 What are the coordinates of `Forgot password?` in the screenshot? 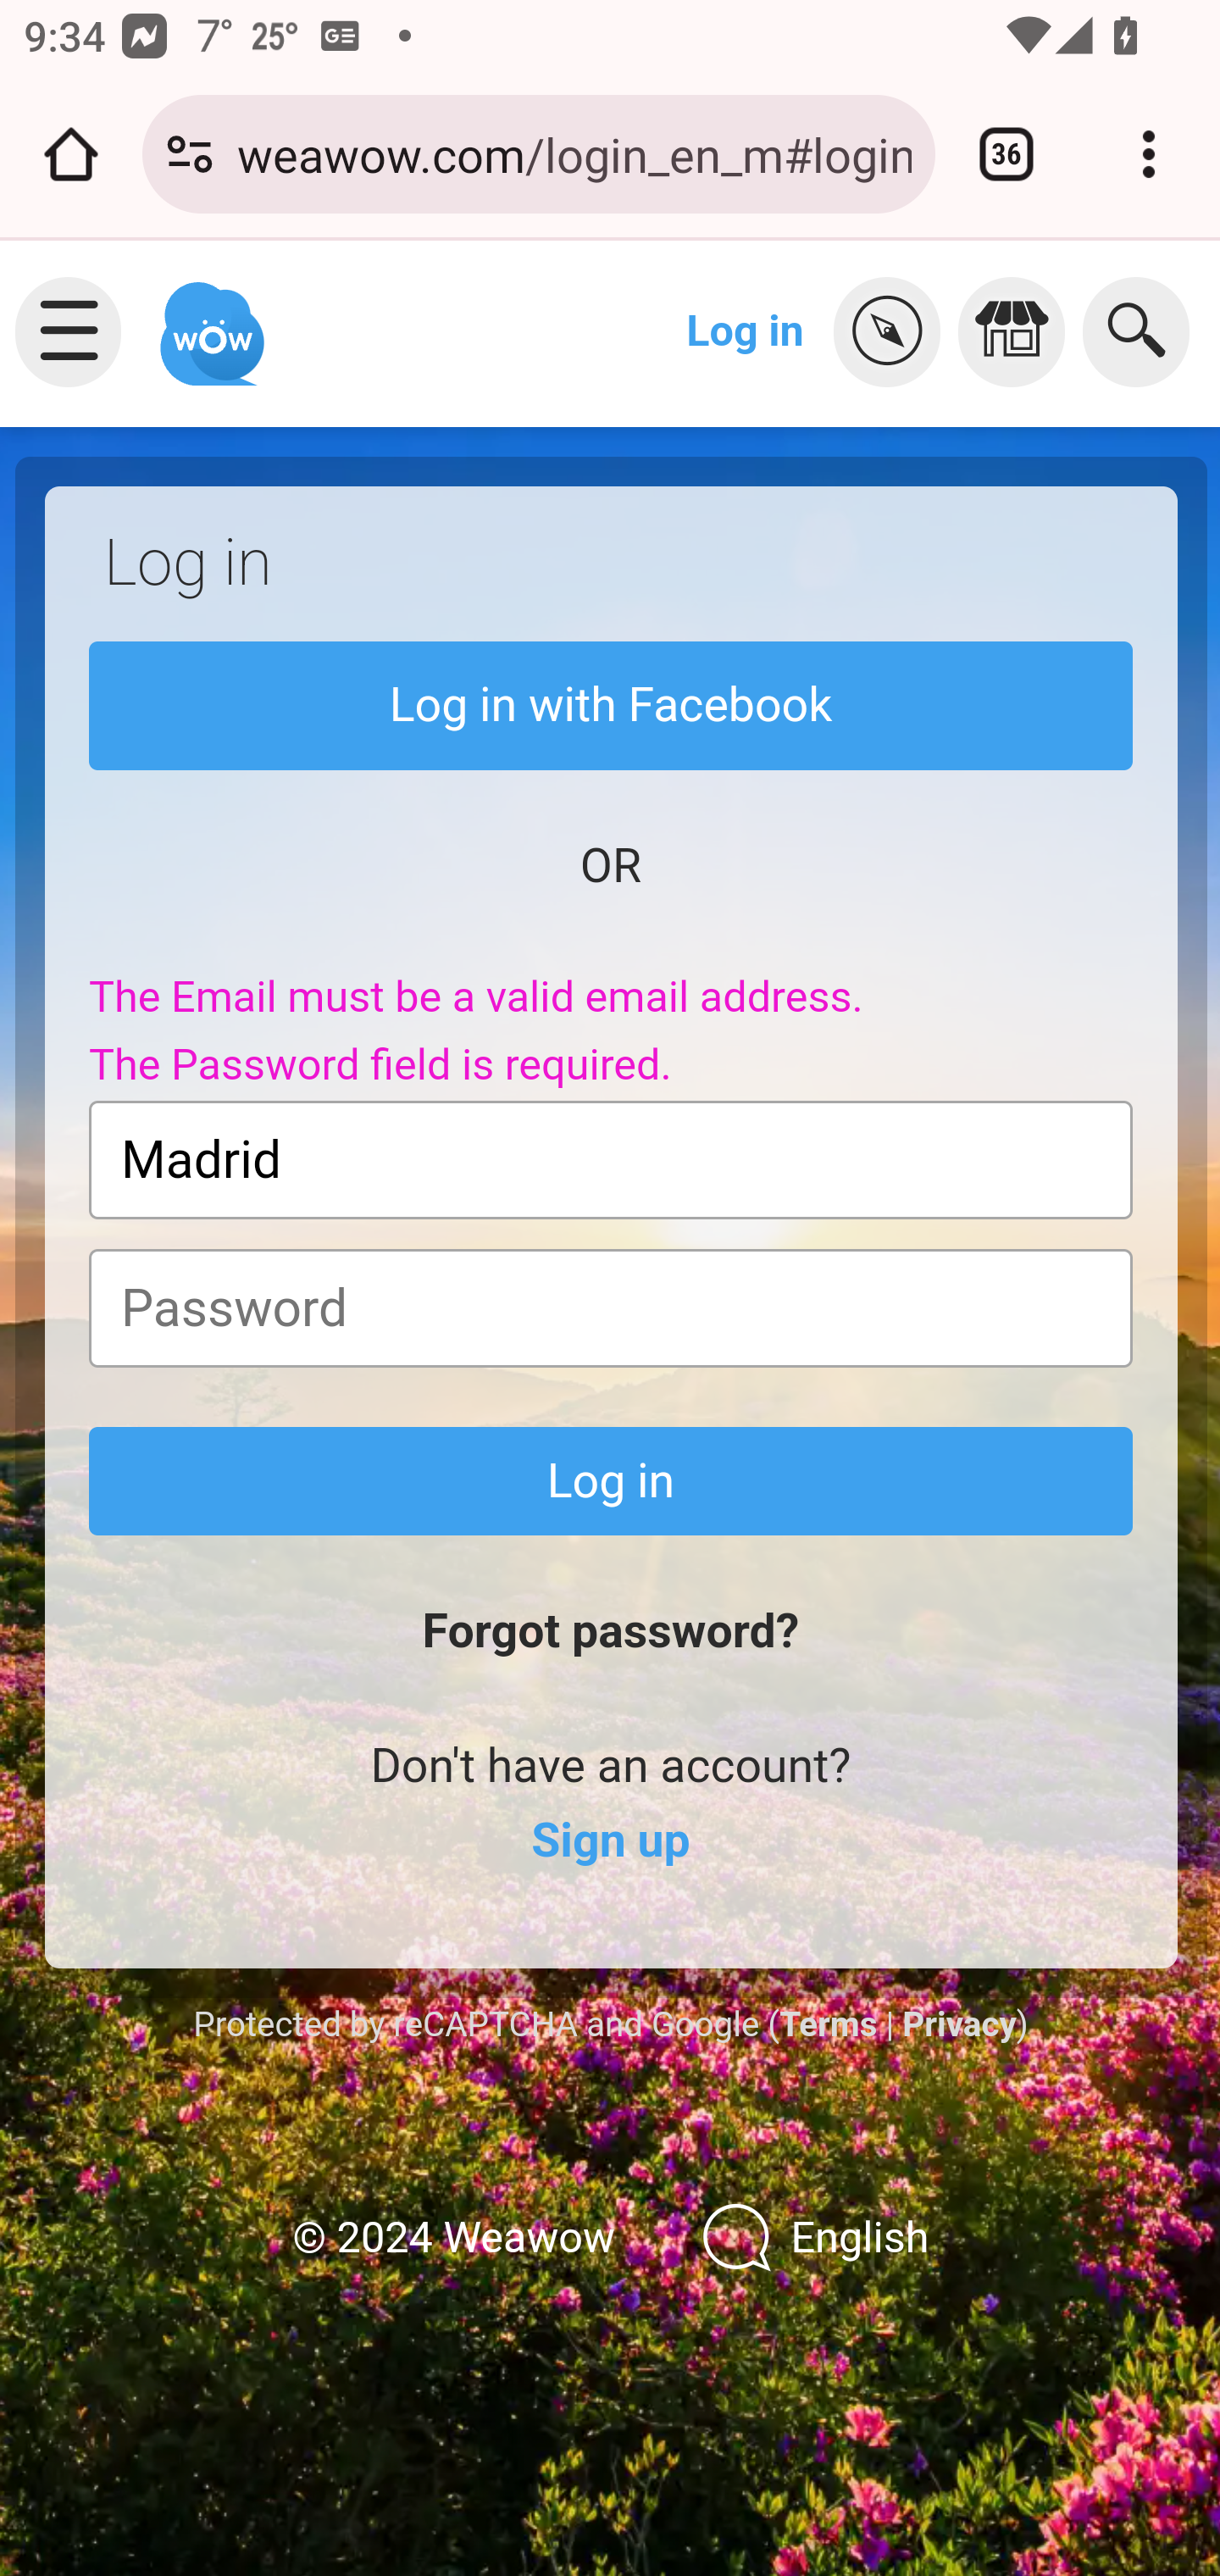 It's located at (610, 1631).